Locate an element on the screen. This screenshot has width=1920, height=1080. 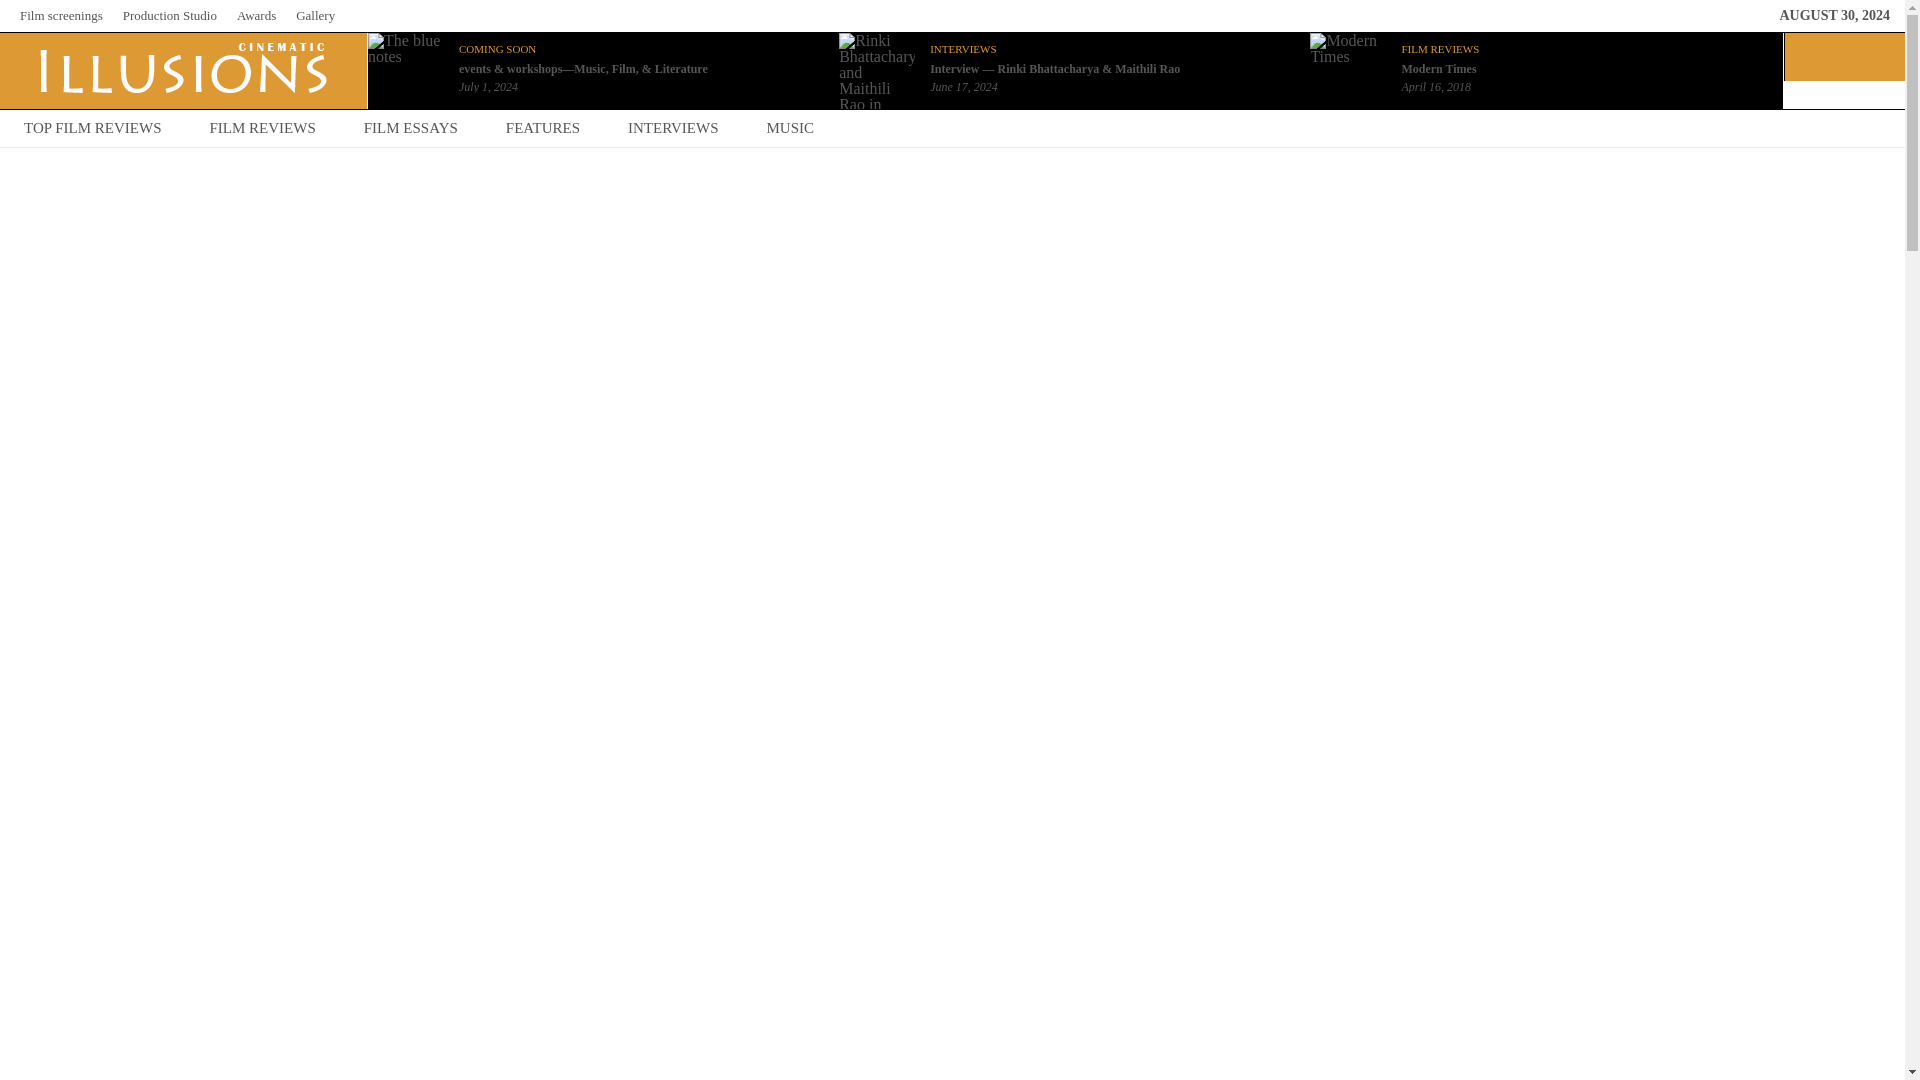
Gallery is located at coordinates (314, 14).